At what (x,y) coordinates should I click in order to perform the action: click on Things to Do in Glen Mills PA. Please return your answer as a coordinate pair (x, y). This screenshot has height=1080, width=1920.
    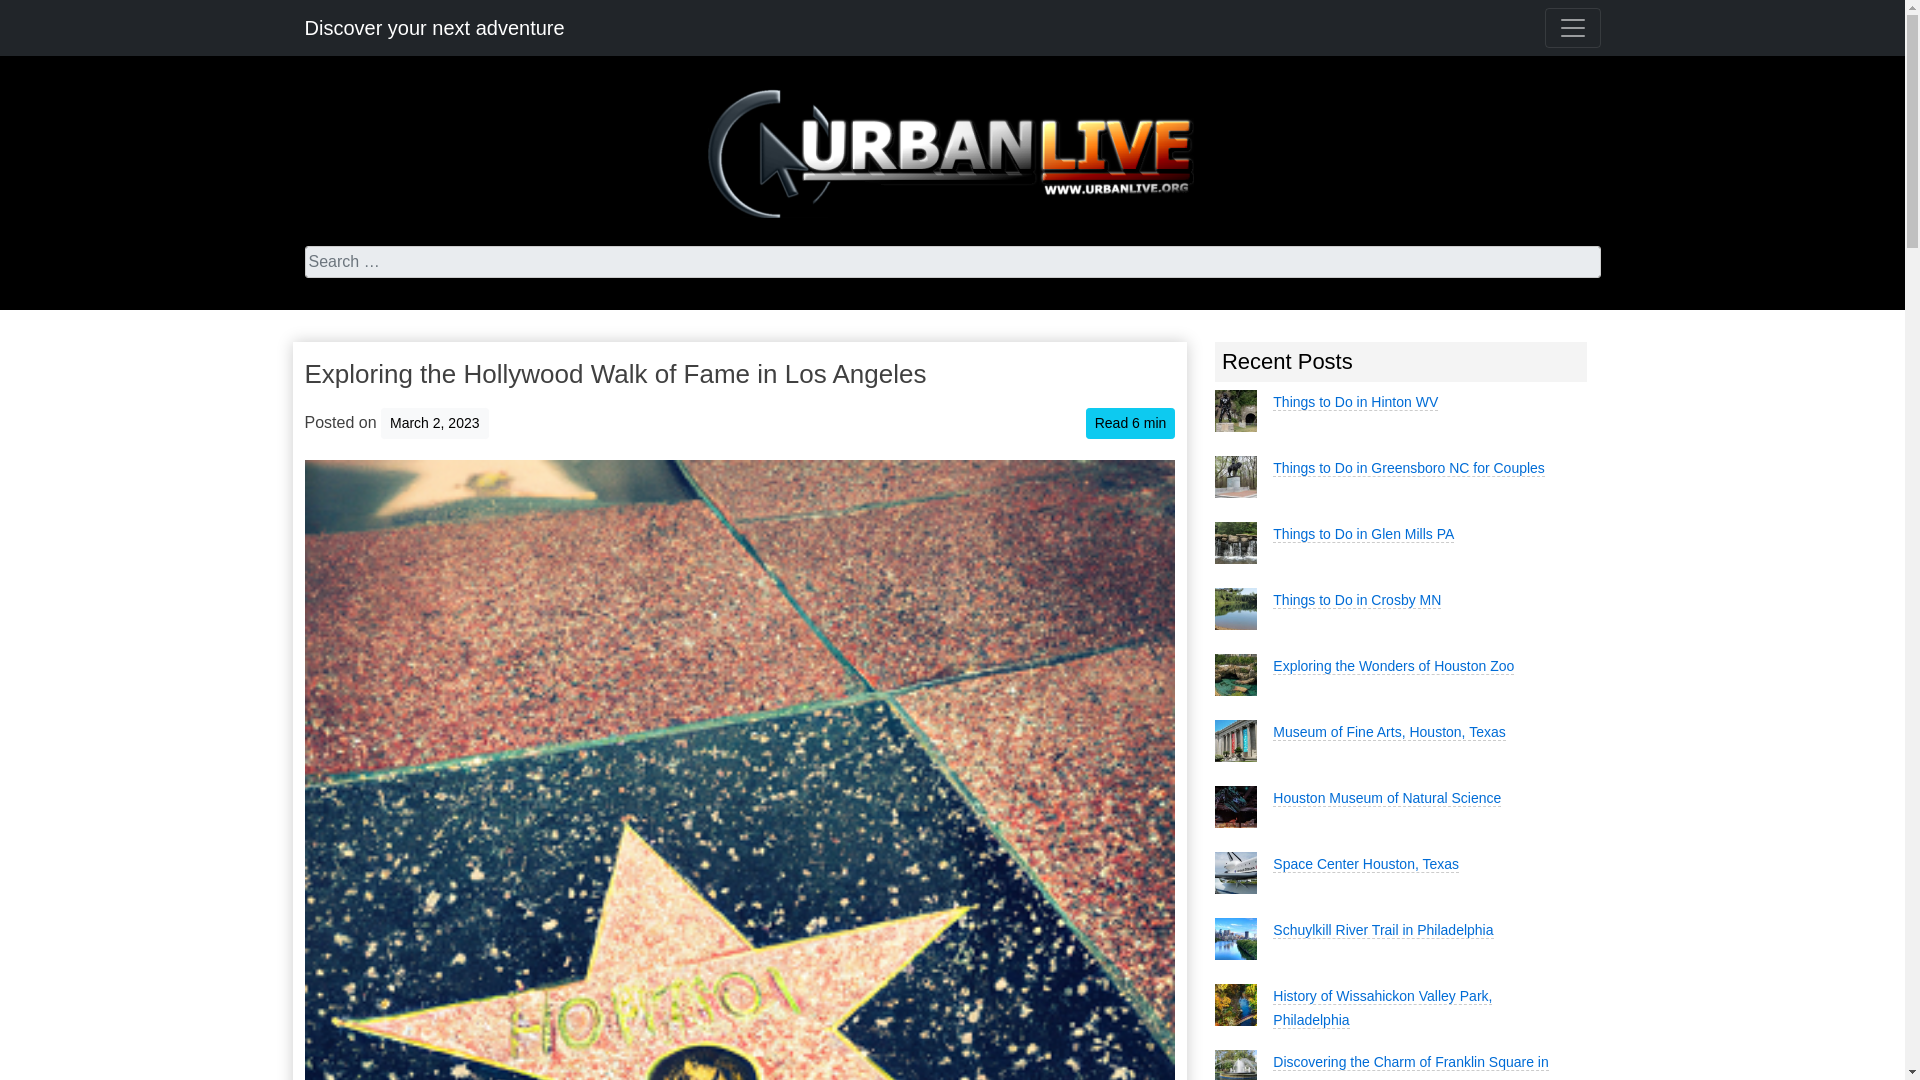
    Looking at the image, I should click on (1362, 534).